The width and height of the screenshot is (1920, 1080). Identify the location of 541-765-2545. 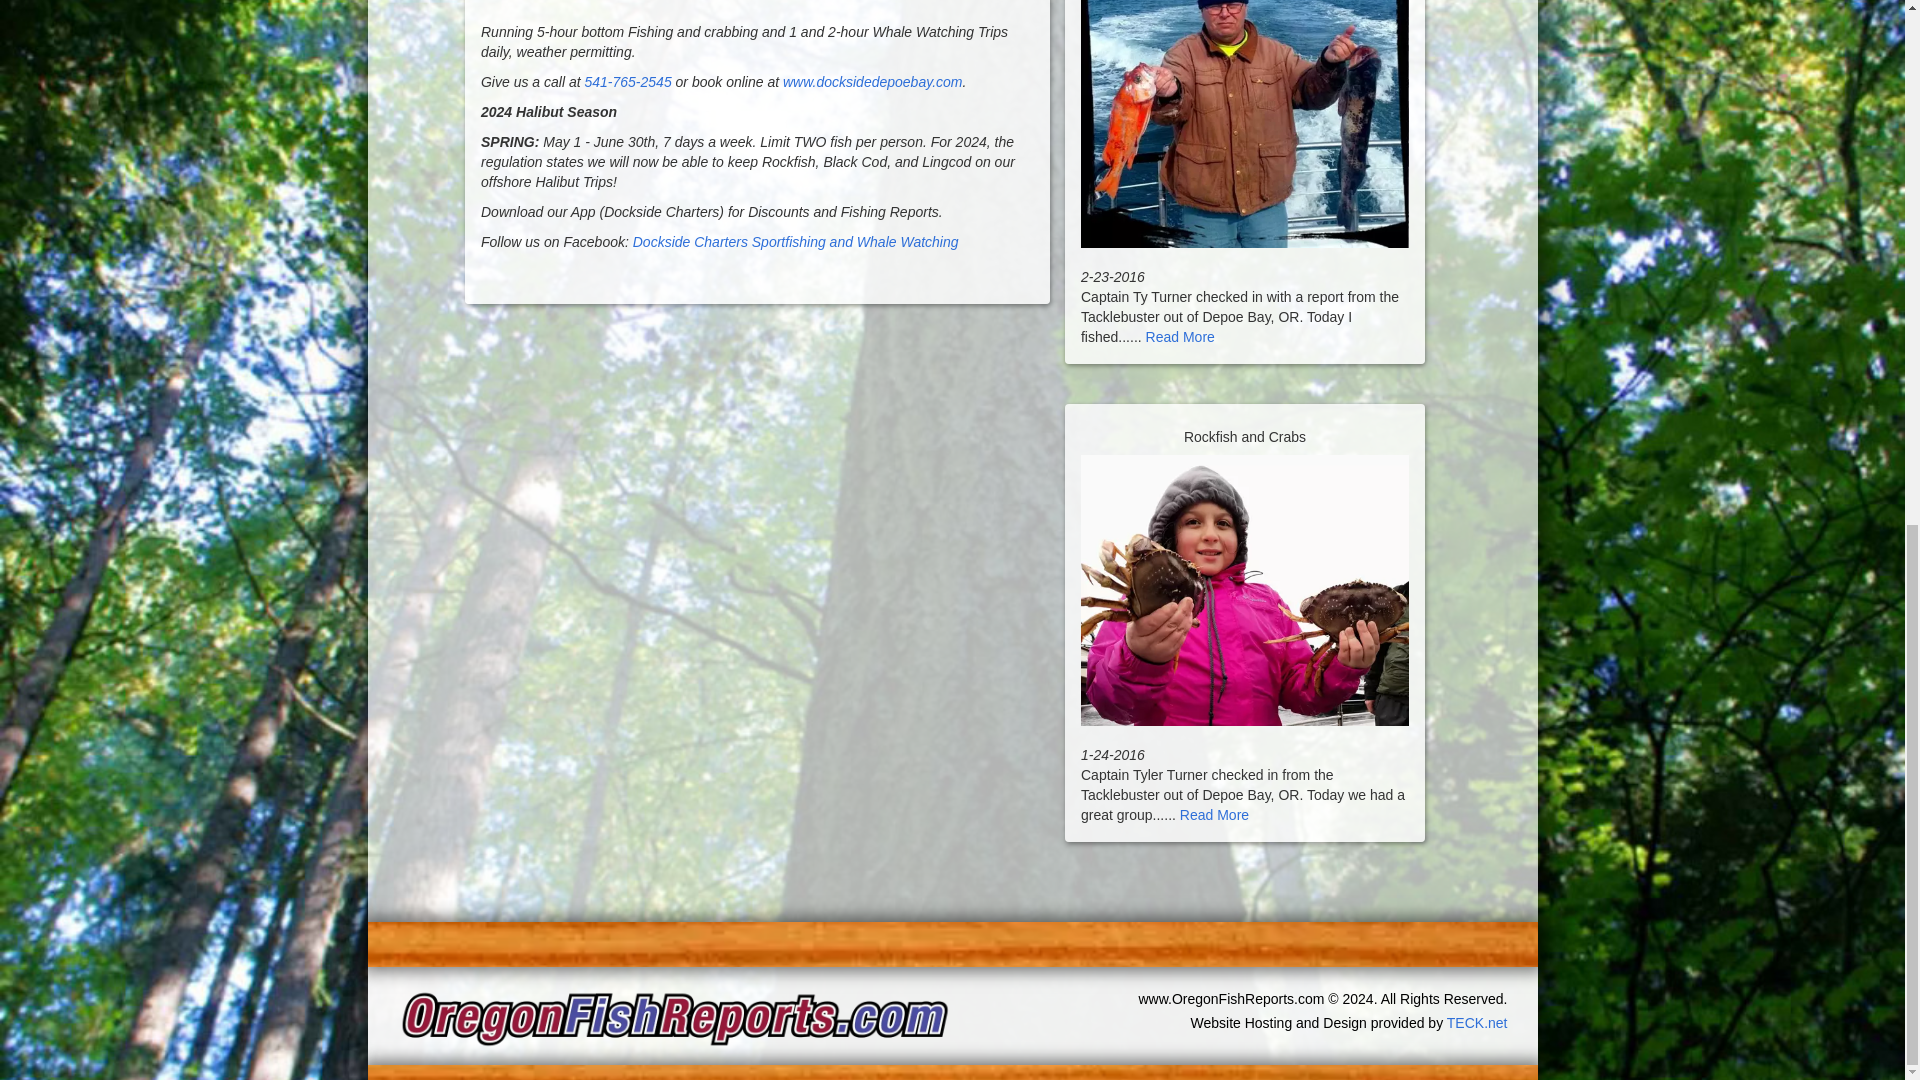
(626, 82).